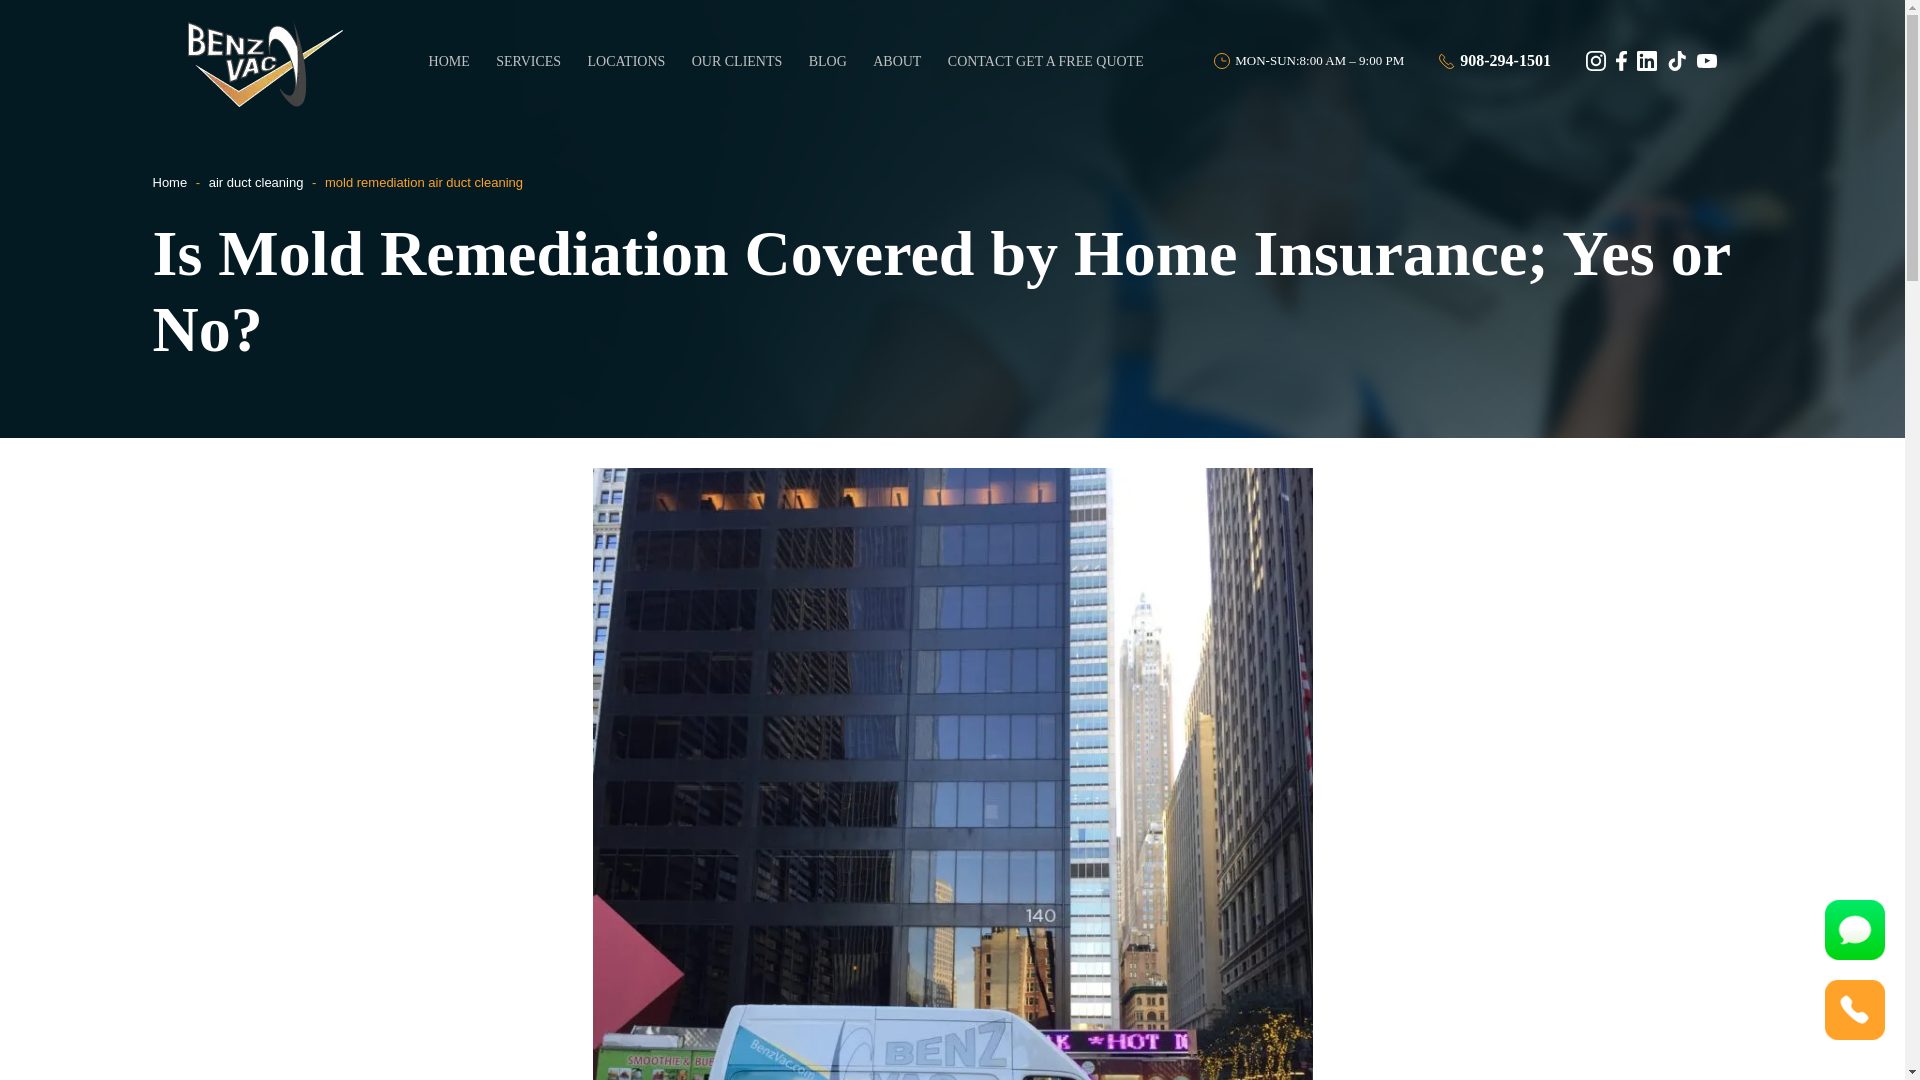 This screenshot has width=1920, height=1080. I want to click on ABOUT, so click(898, 60).